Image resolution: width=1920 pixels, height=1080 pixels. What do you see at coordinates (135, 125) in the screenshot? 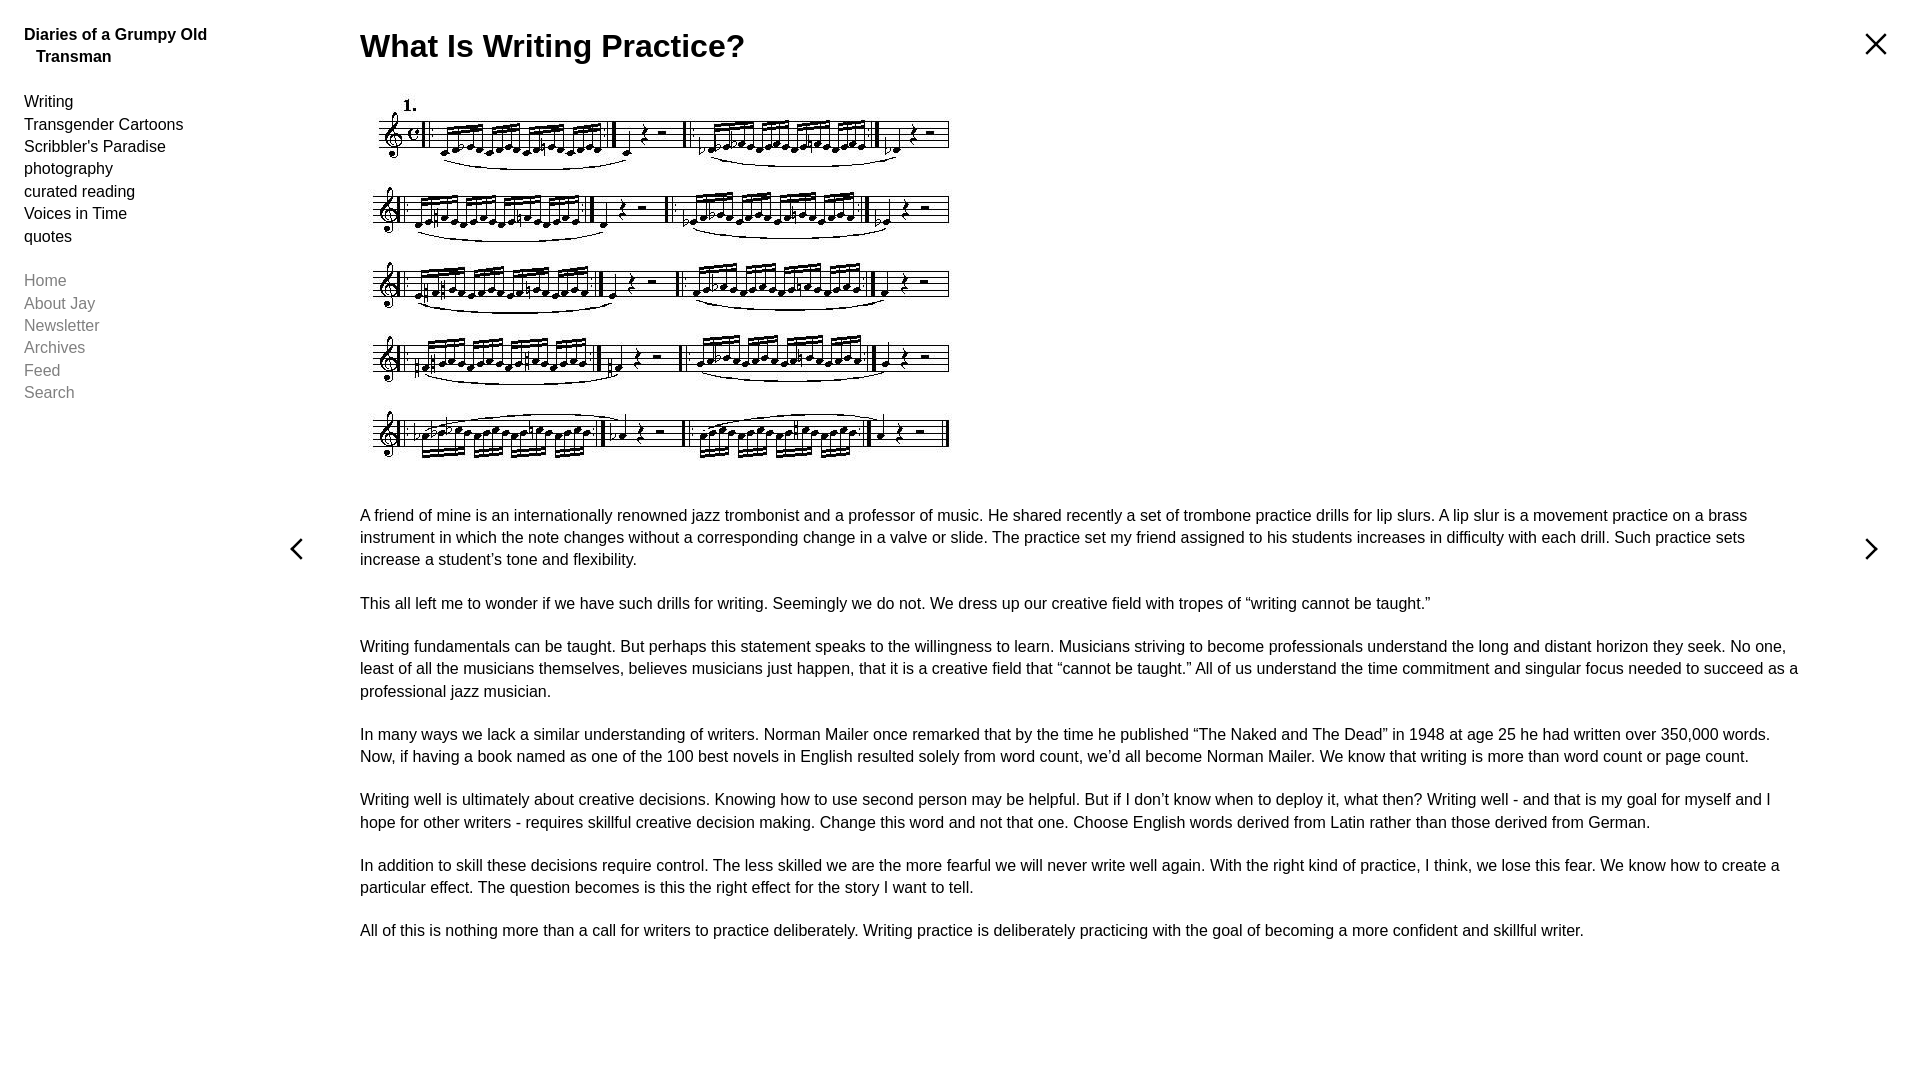
I see `Transgender Cartoons` at bounding box center [135, 125].